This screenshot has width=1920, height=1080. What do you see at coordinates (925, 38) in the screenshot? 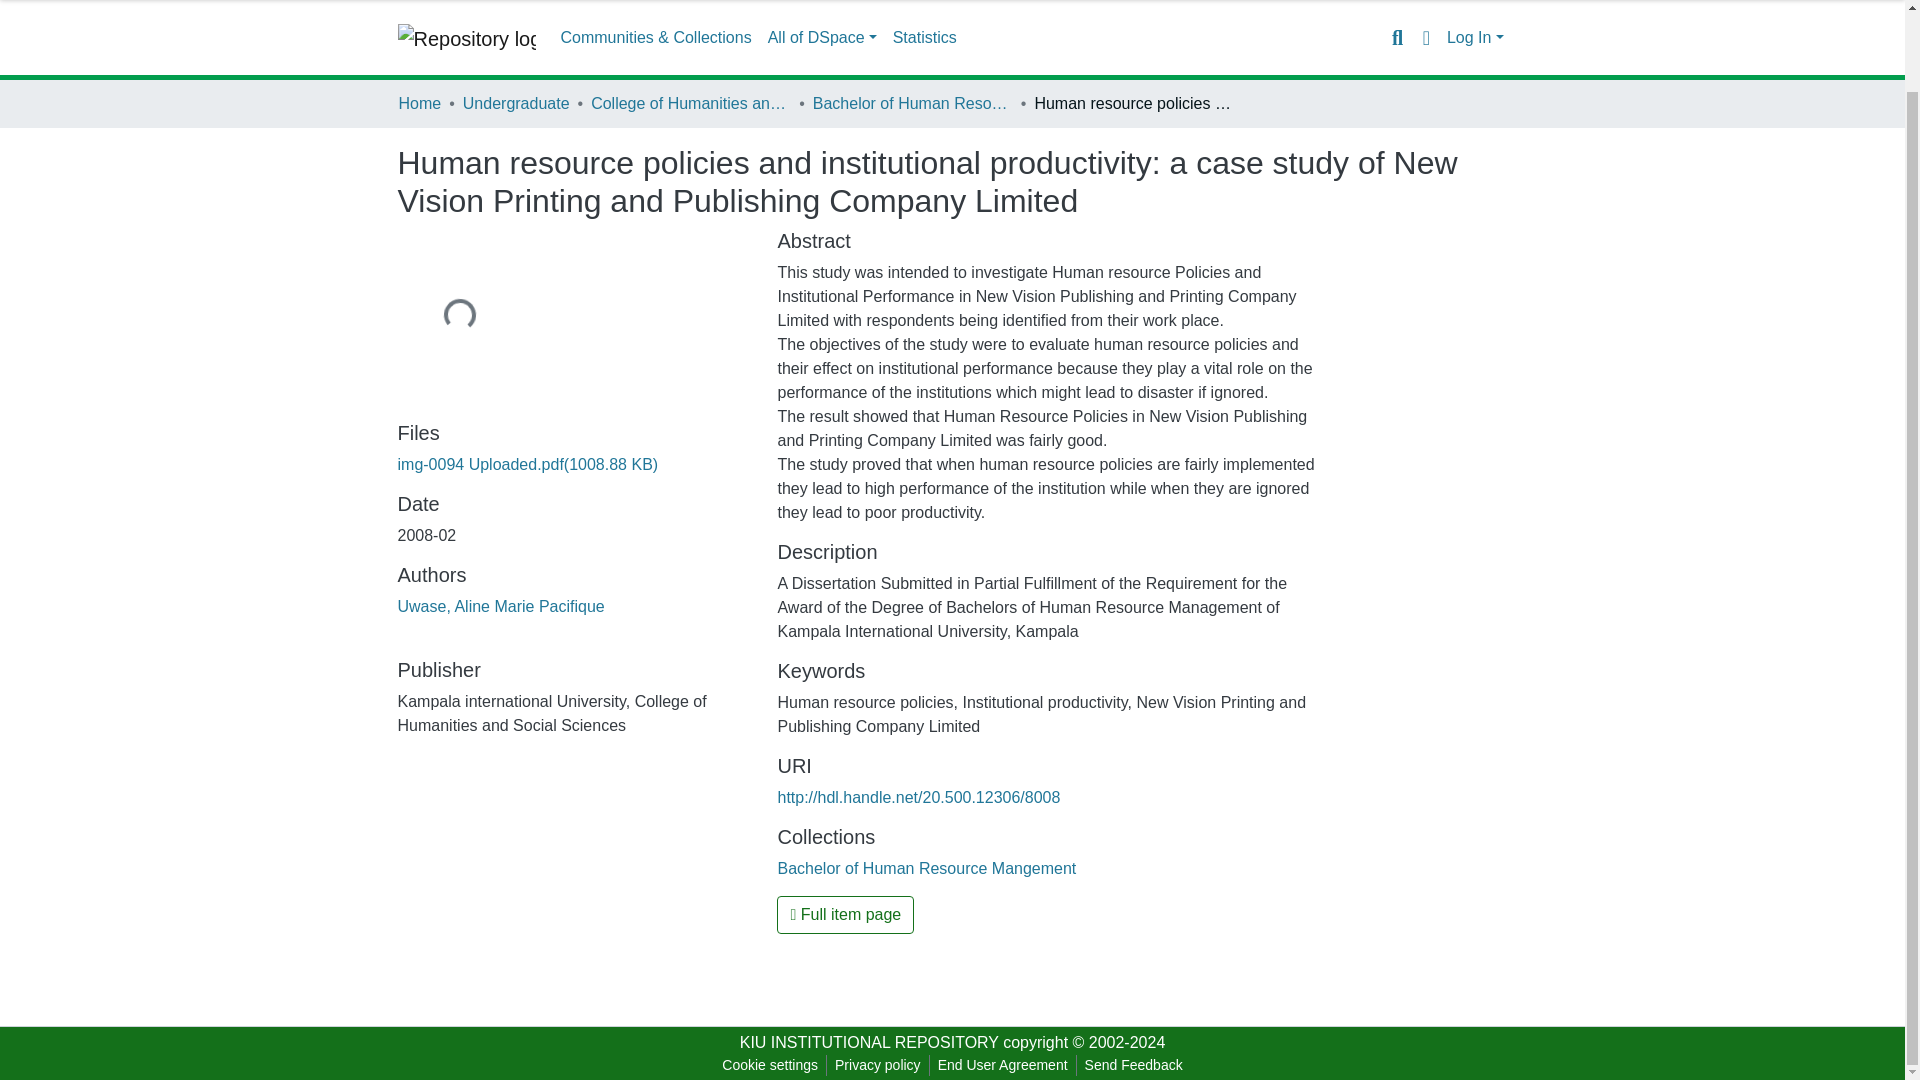
I see `Statistics` at bounding box center [925, 38].